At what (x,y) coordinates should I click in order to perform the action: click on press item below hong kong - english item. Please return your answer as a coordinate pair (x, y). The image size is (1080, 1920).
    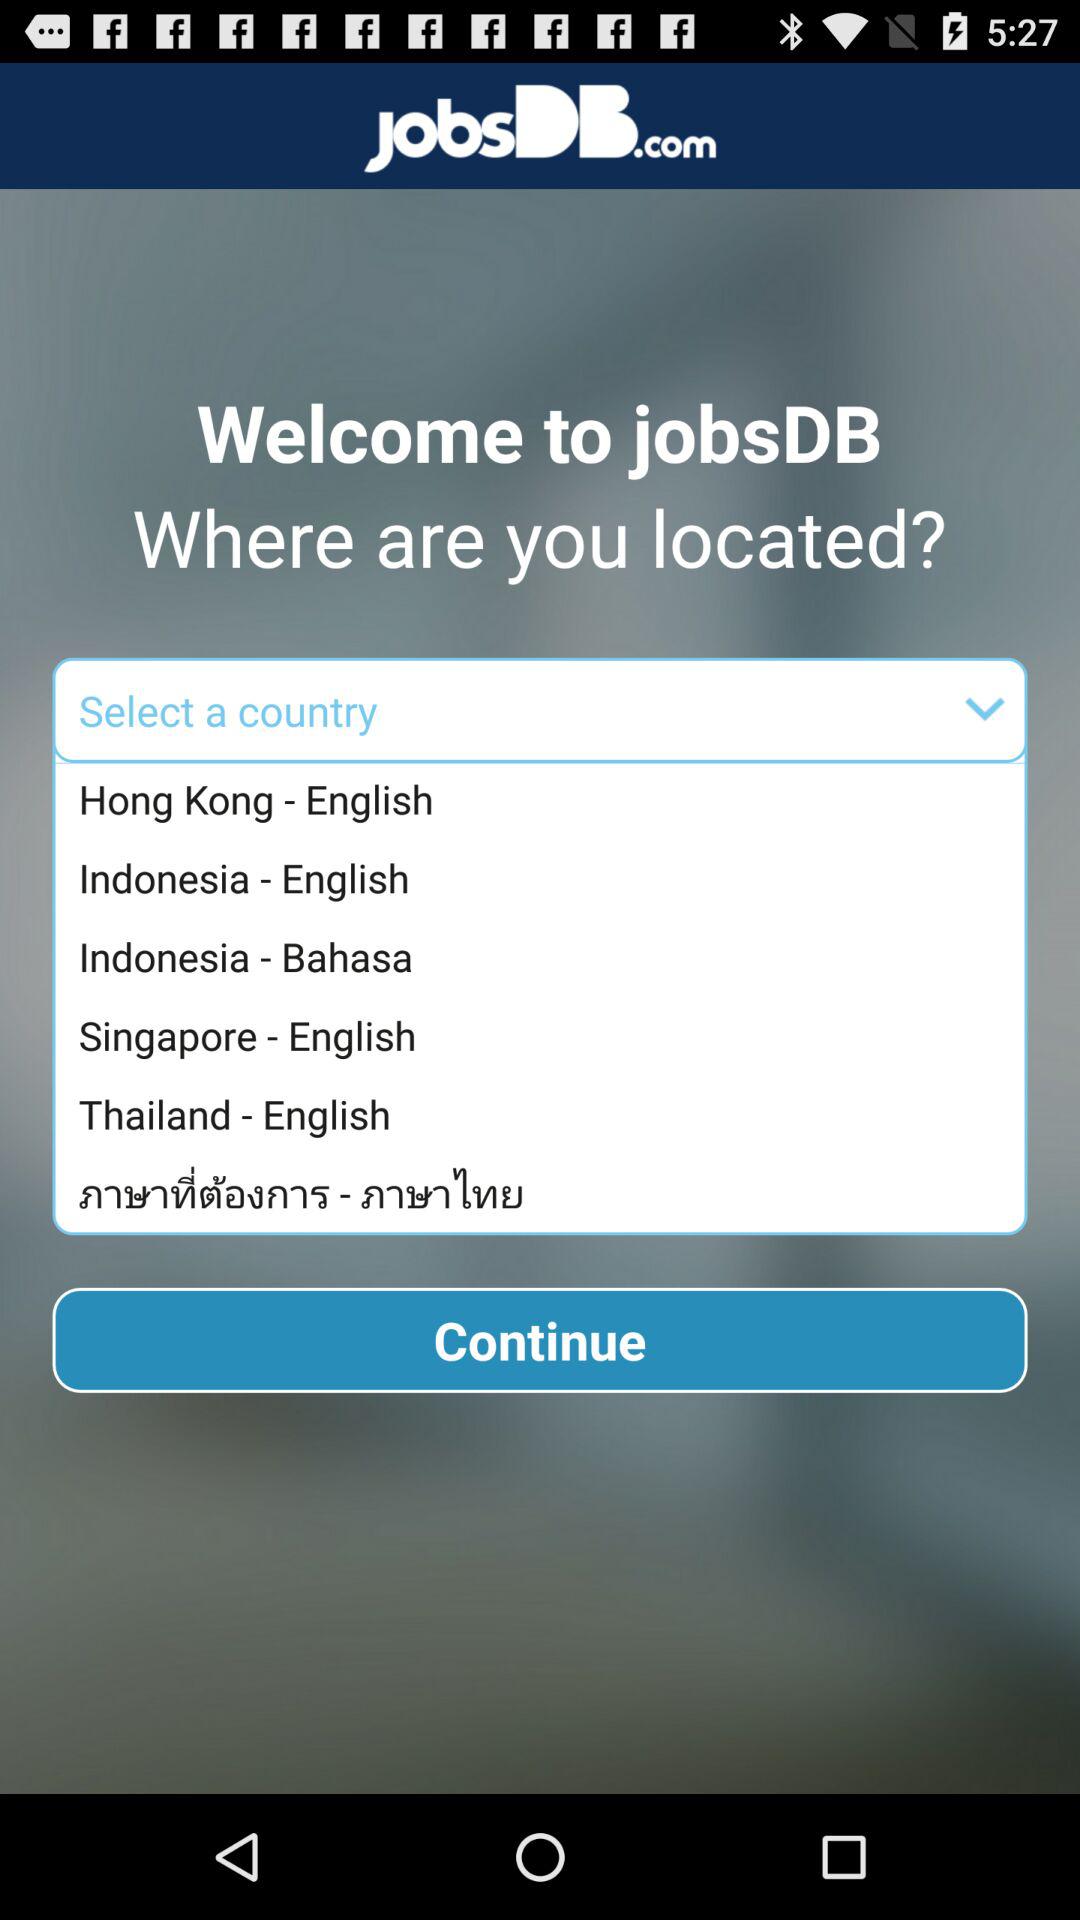
    Looking at the image, I should click on (544, 878).